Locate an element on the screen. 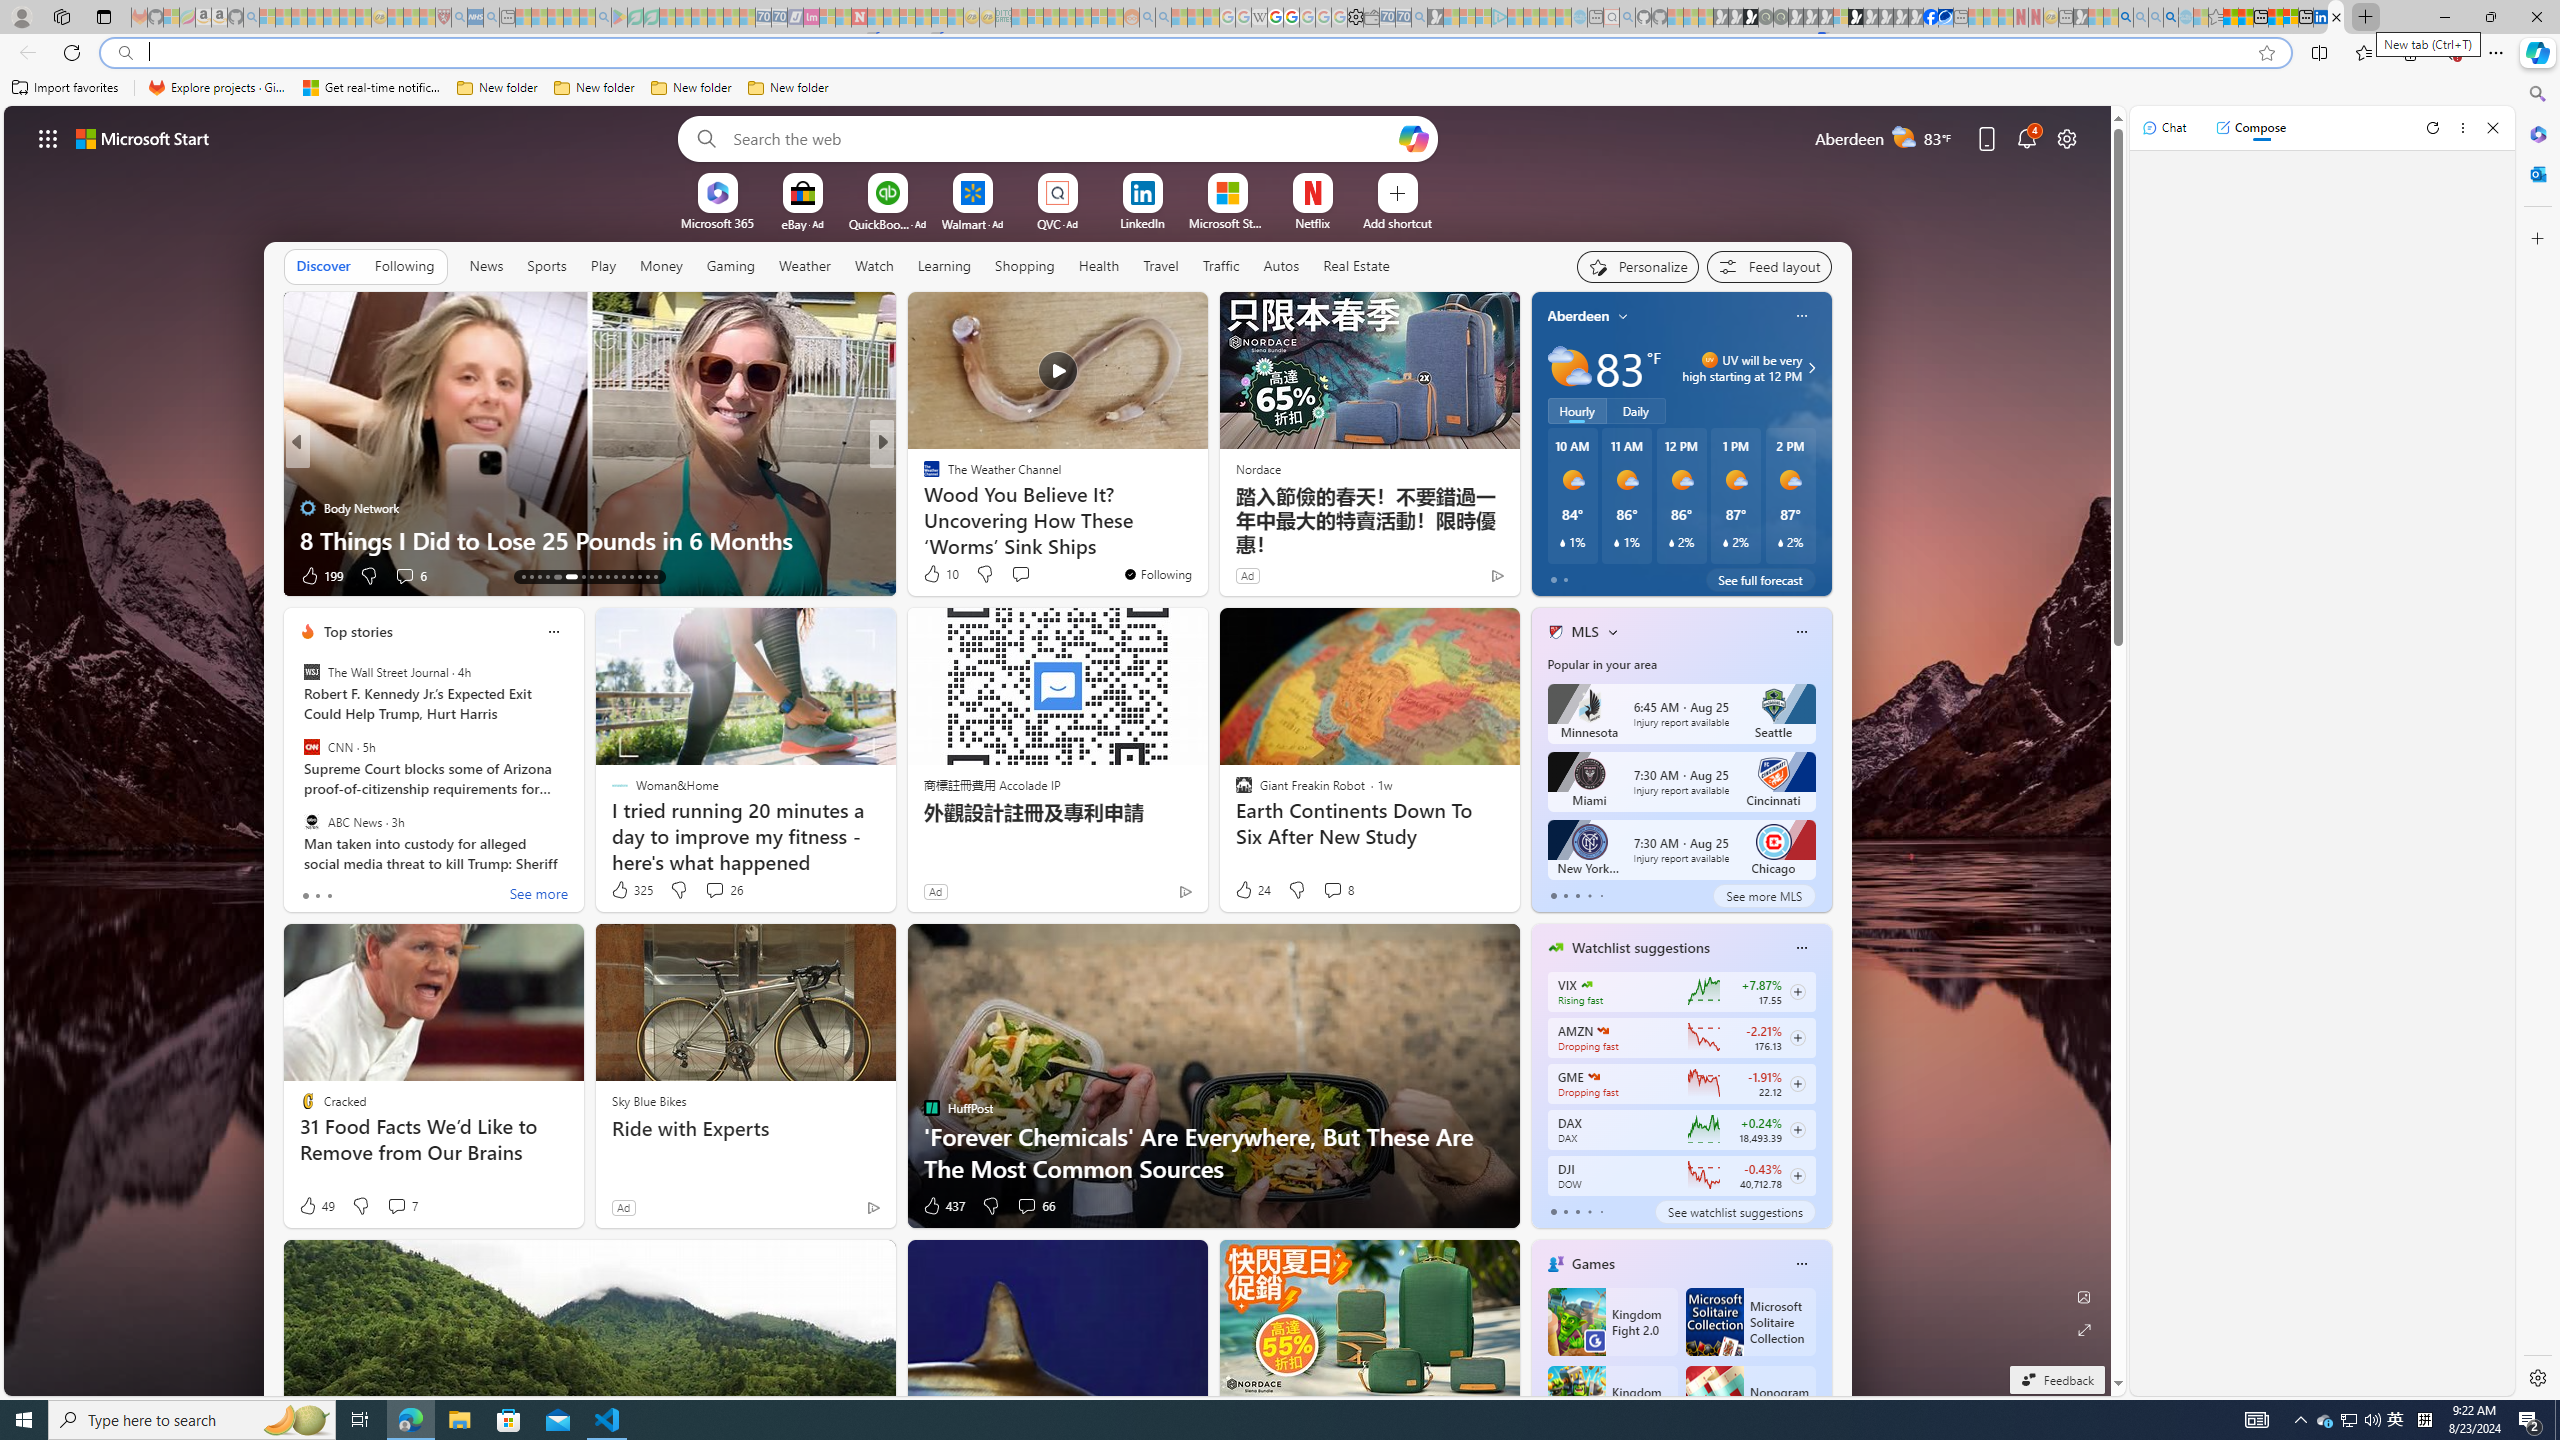 This screenshot has height=1440, width=2560. Expand background is located at coordinates (2085, 1330).